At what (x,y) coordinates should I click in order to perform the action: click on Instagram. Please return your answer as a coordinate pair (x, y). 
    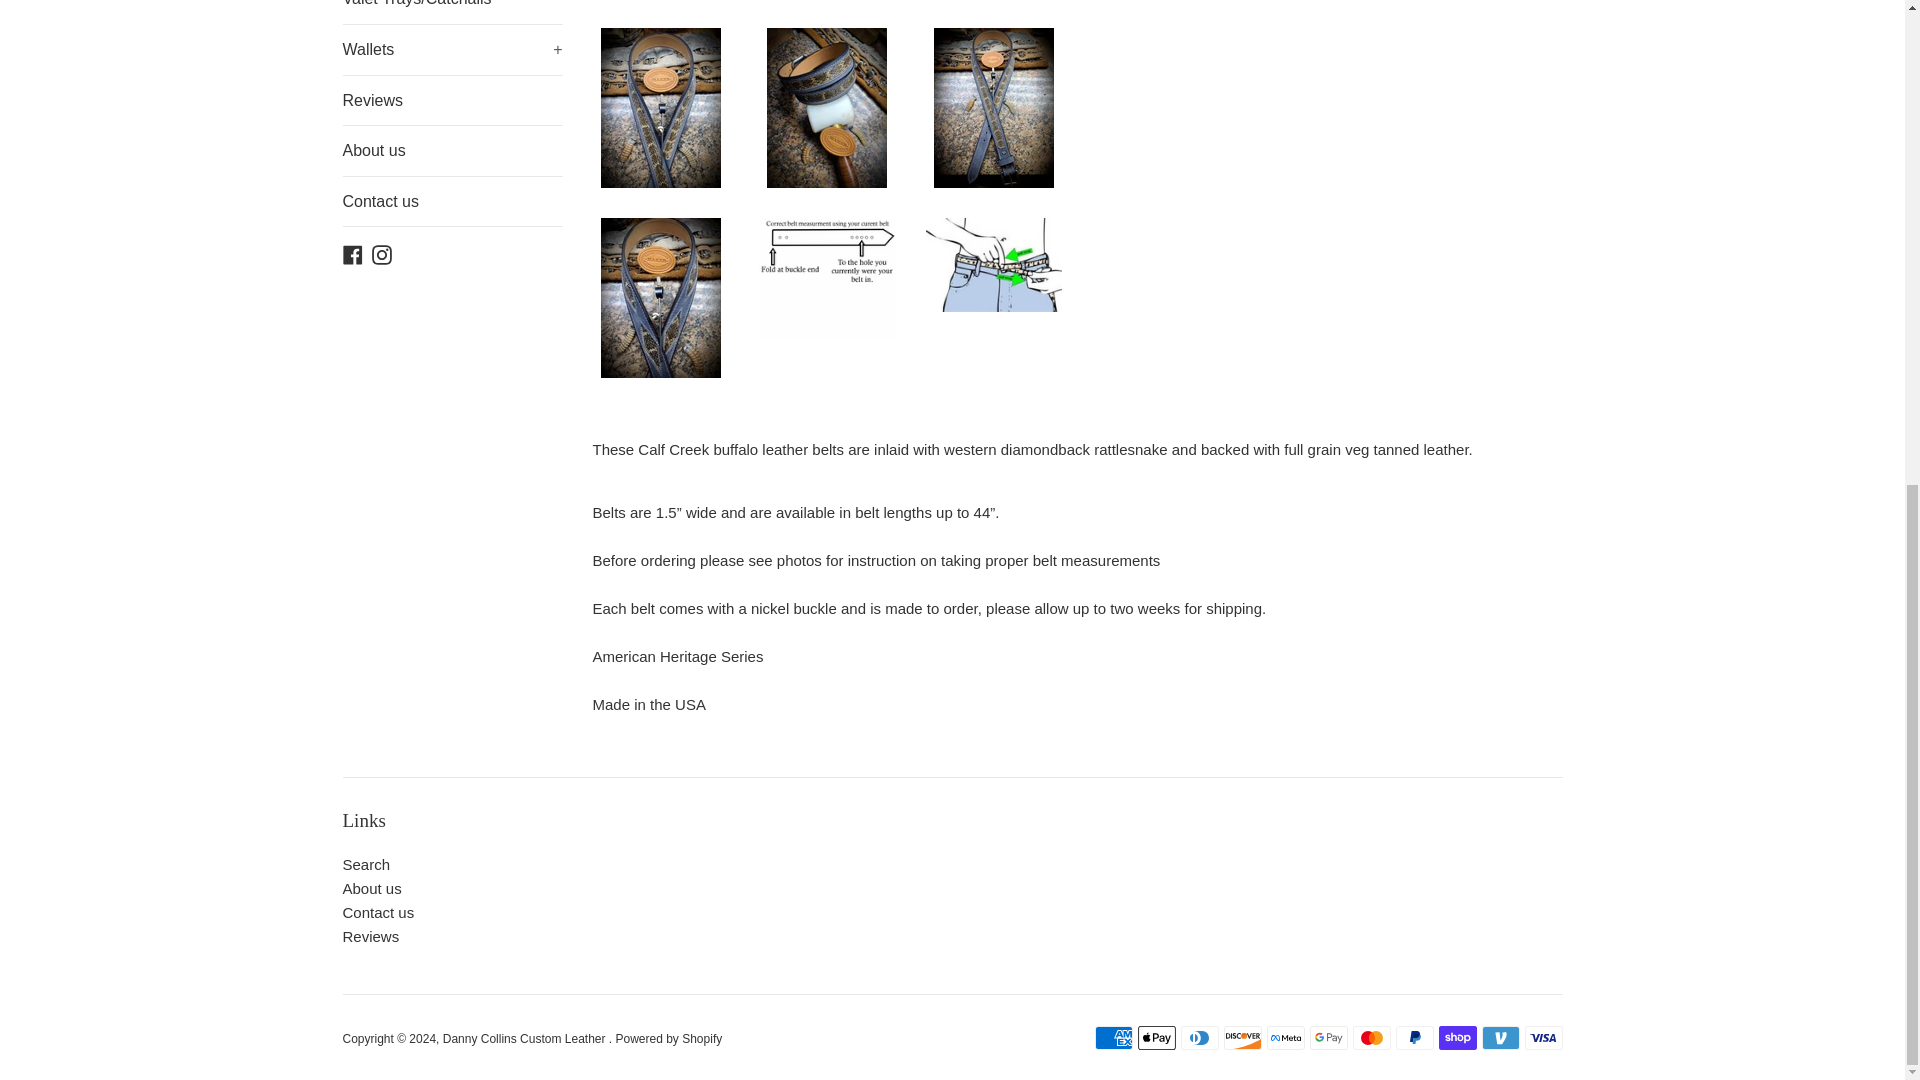
    Looking at the image, I should click on (382, 254).